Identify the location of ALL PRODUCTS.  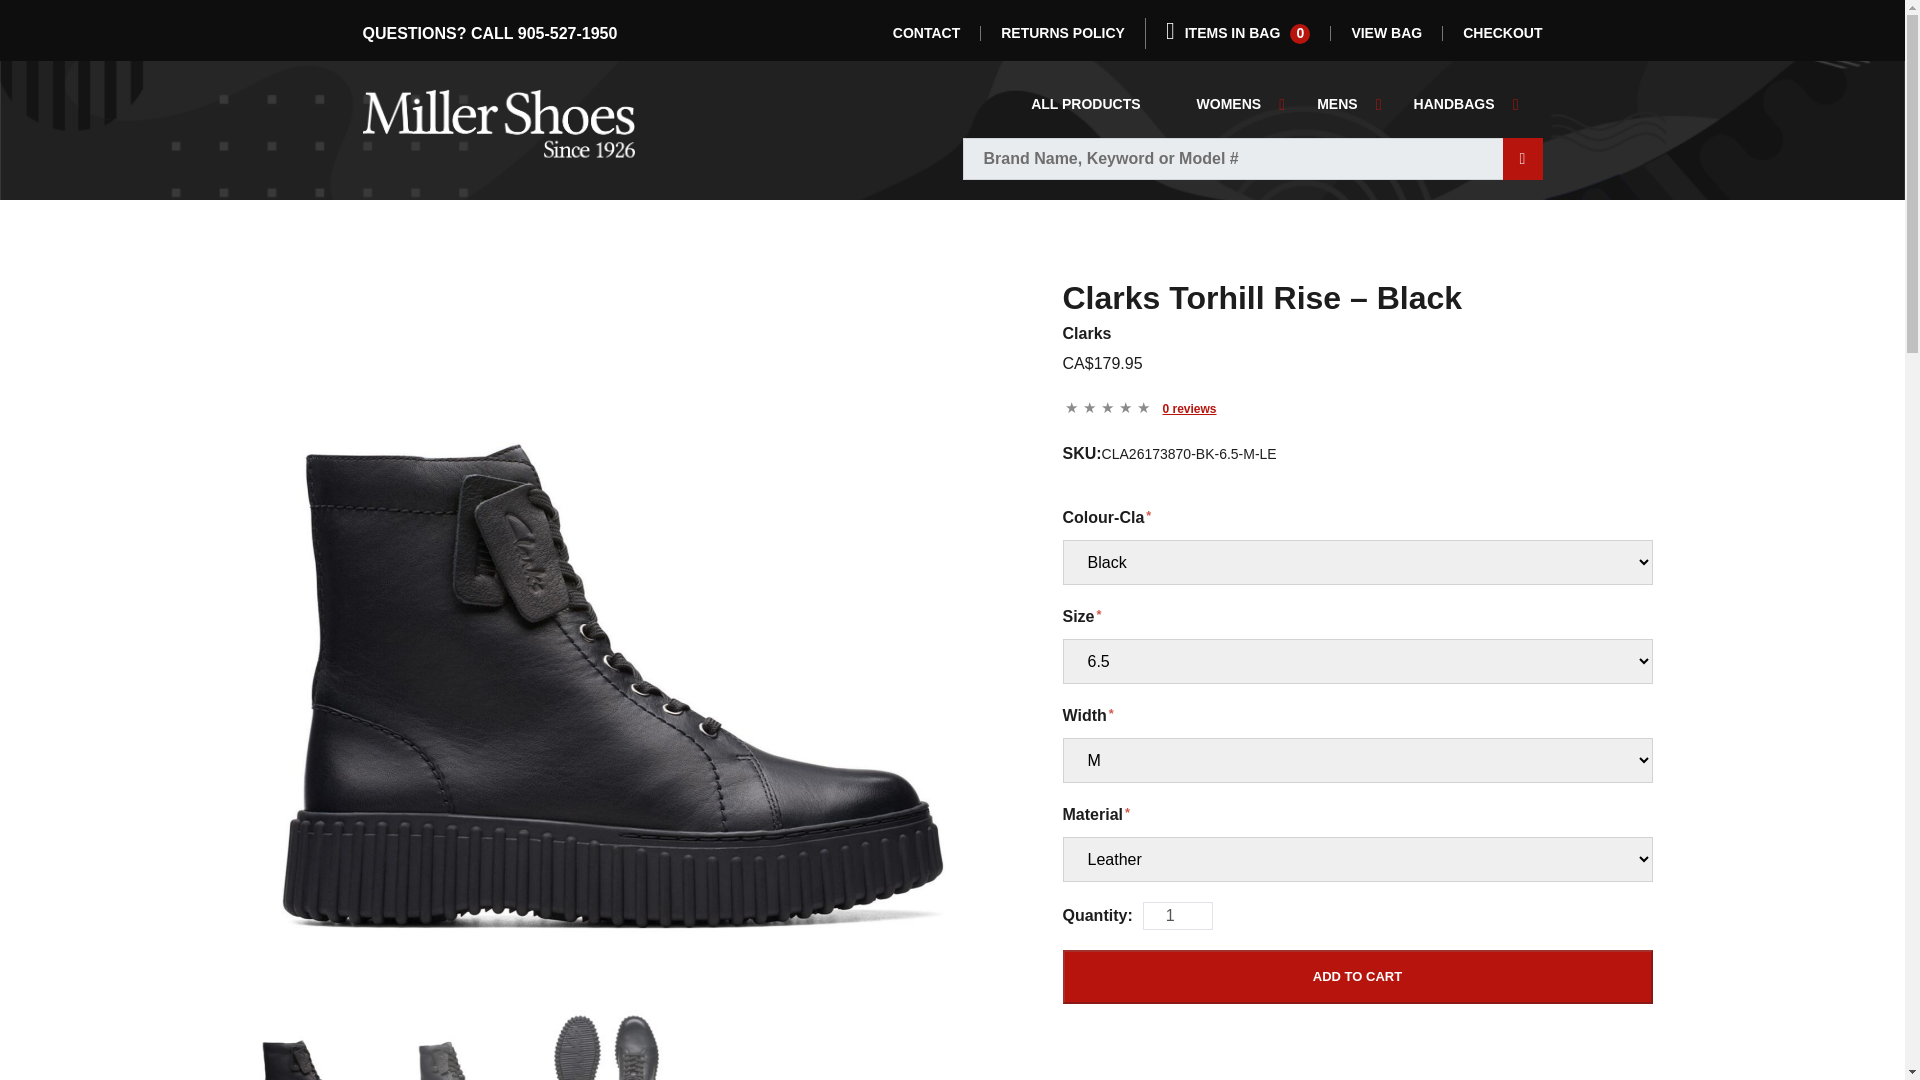
(1228, 104).